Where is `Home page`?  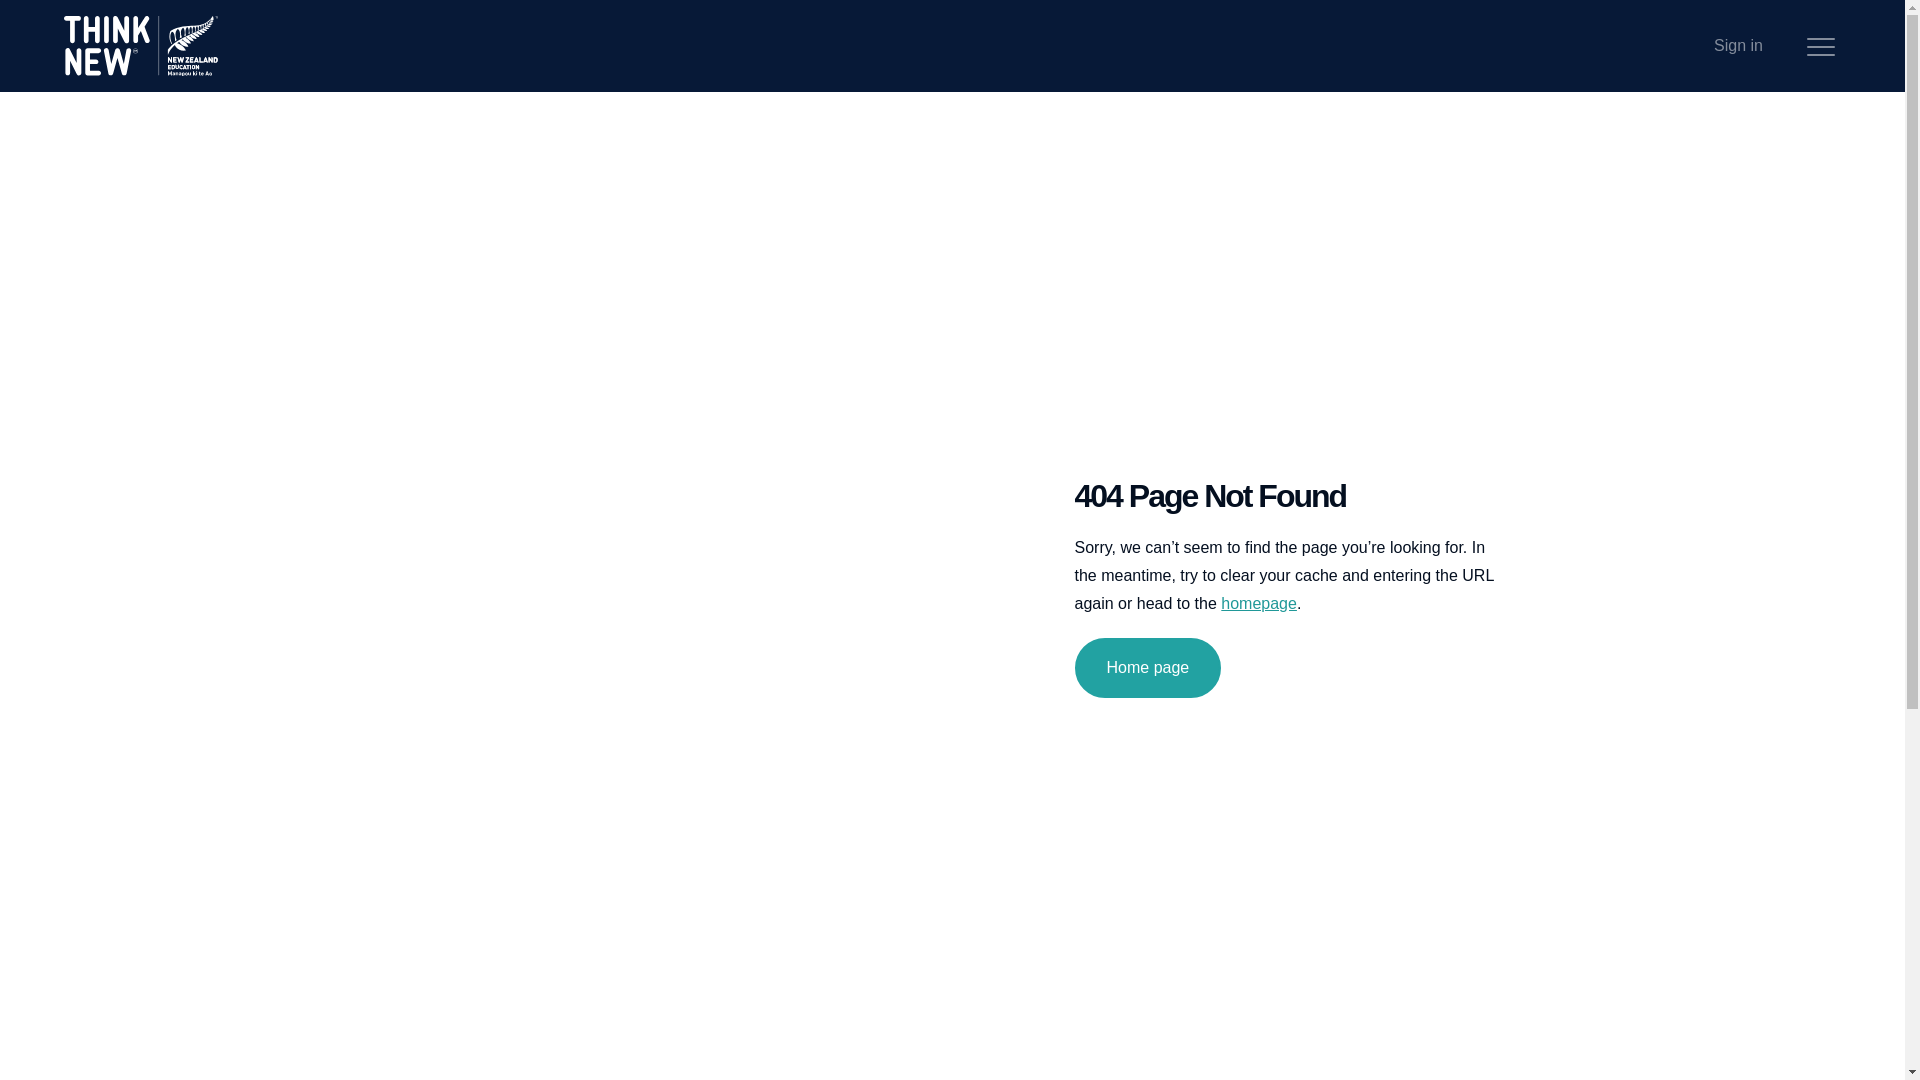
Home page is located at coordinates (1147, 668).